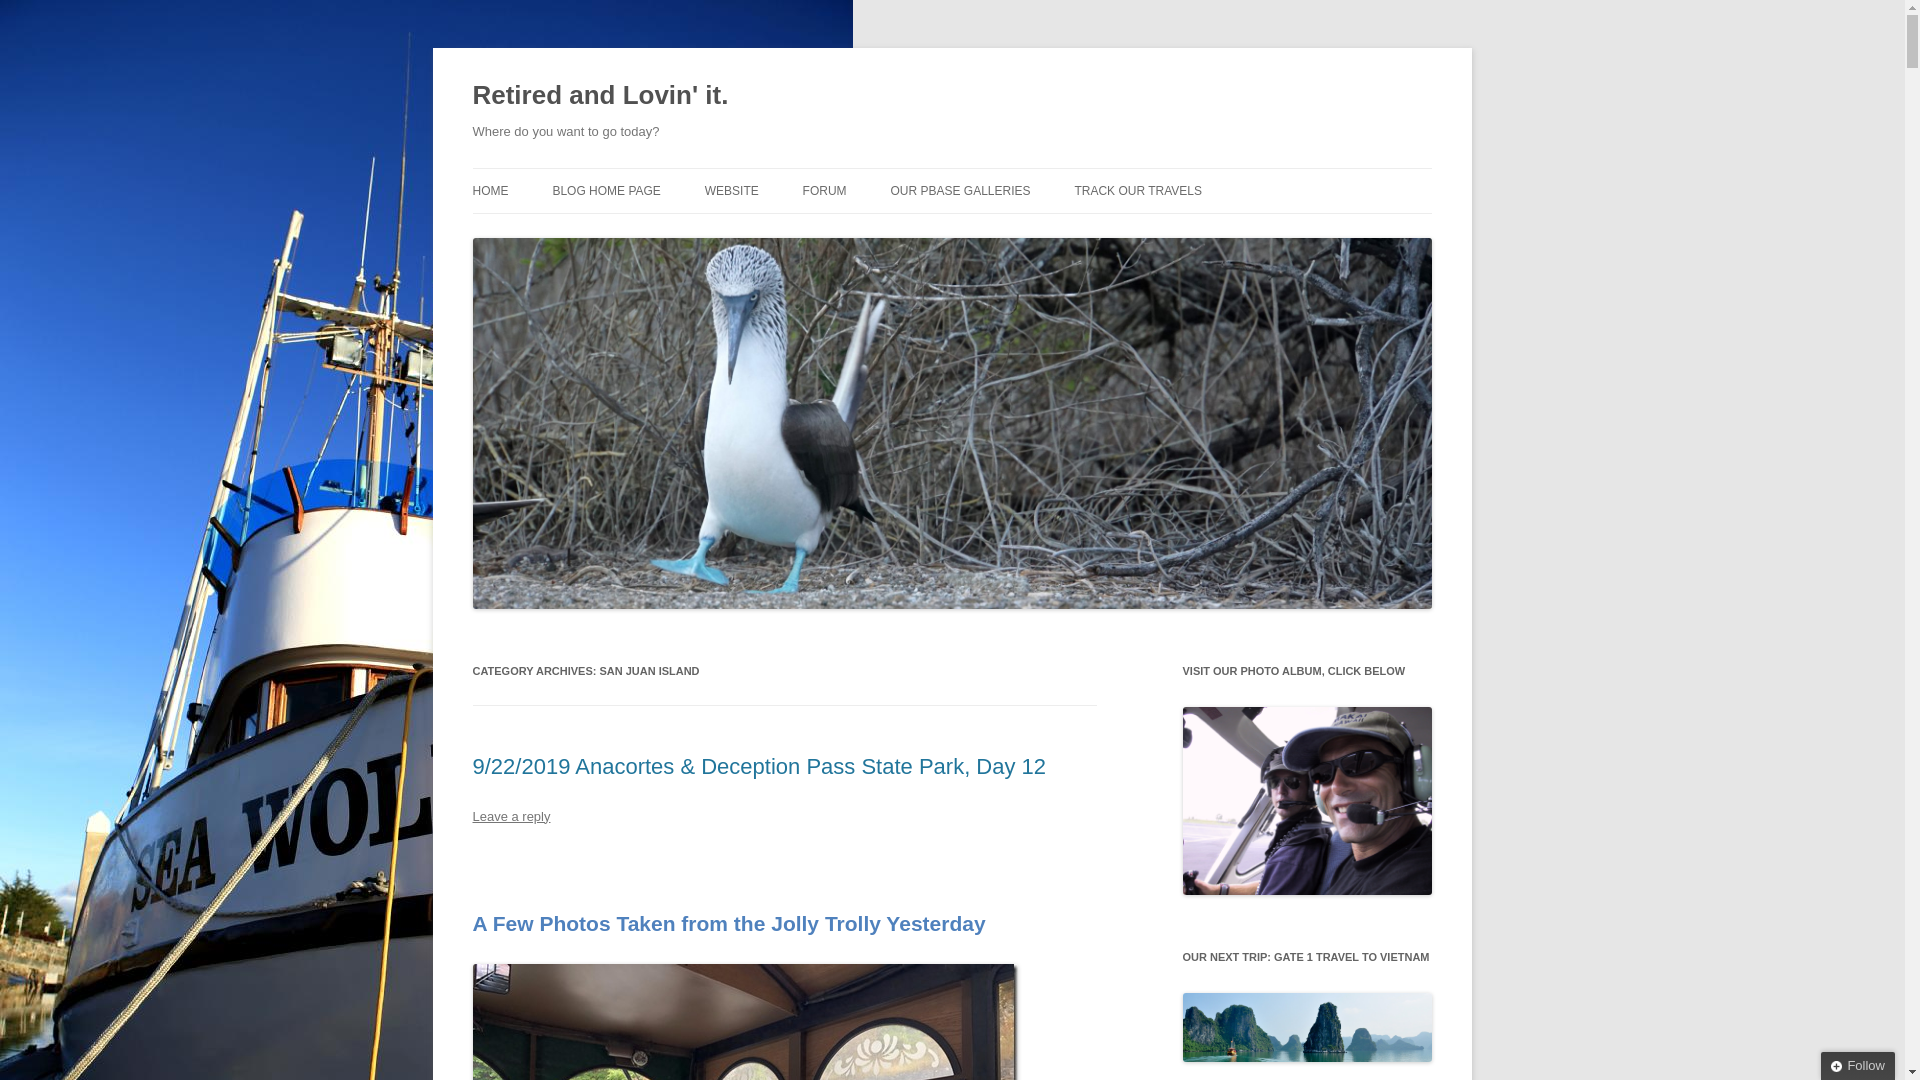  I want to click on BLOG HOME PAGE, so click(606, 190).